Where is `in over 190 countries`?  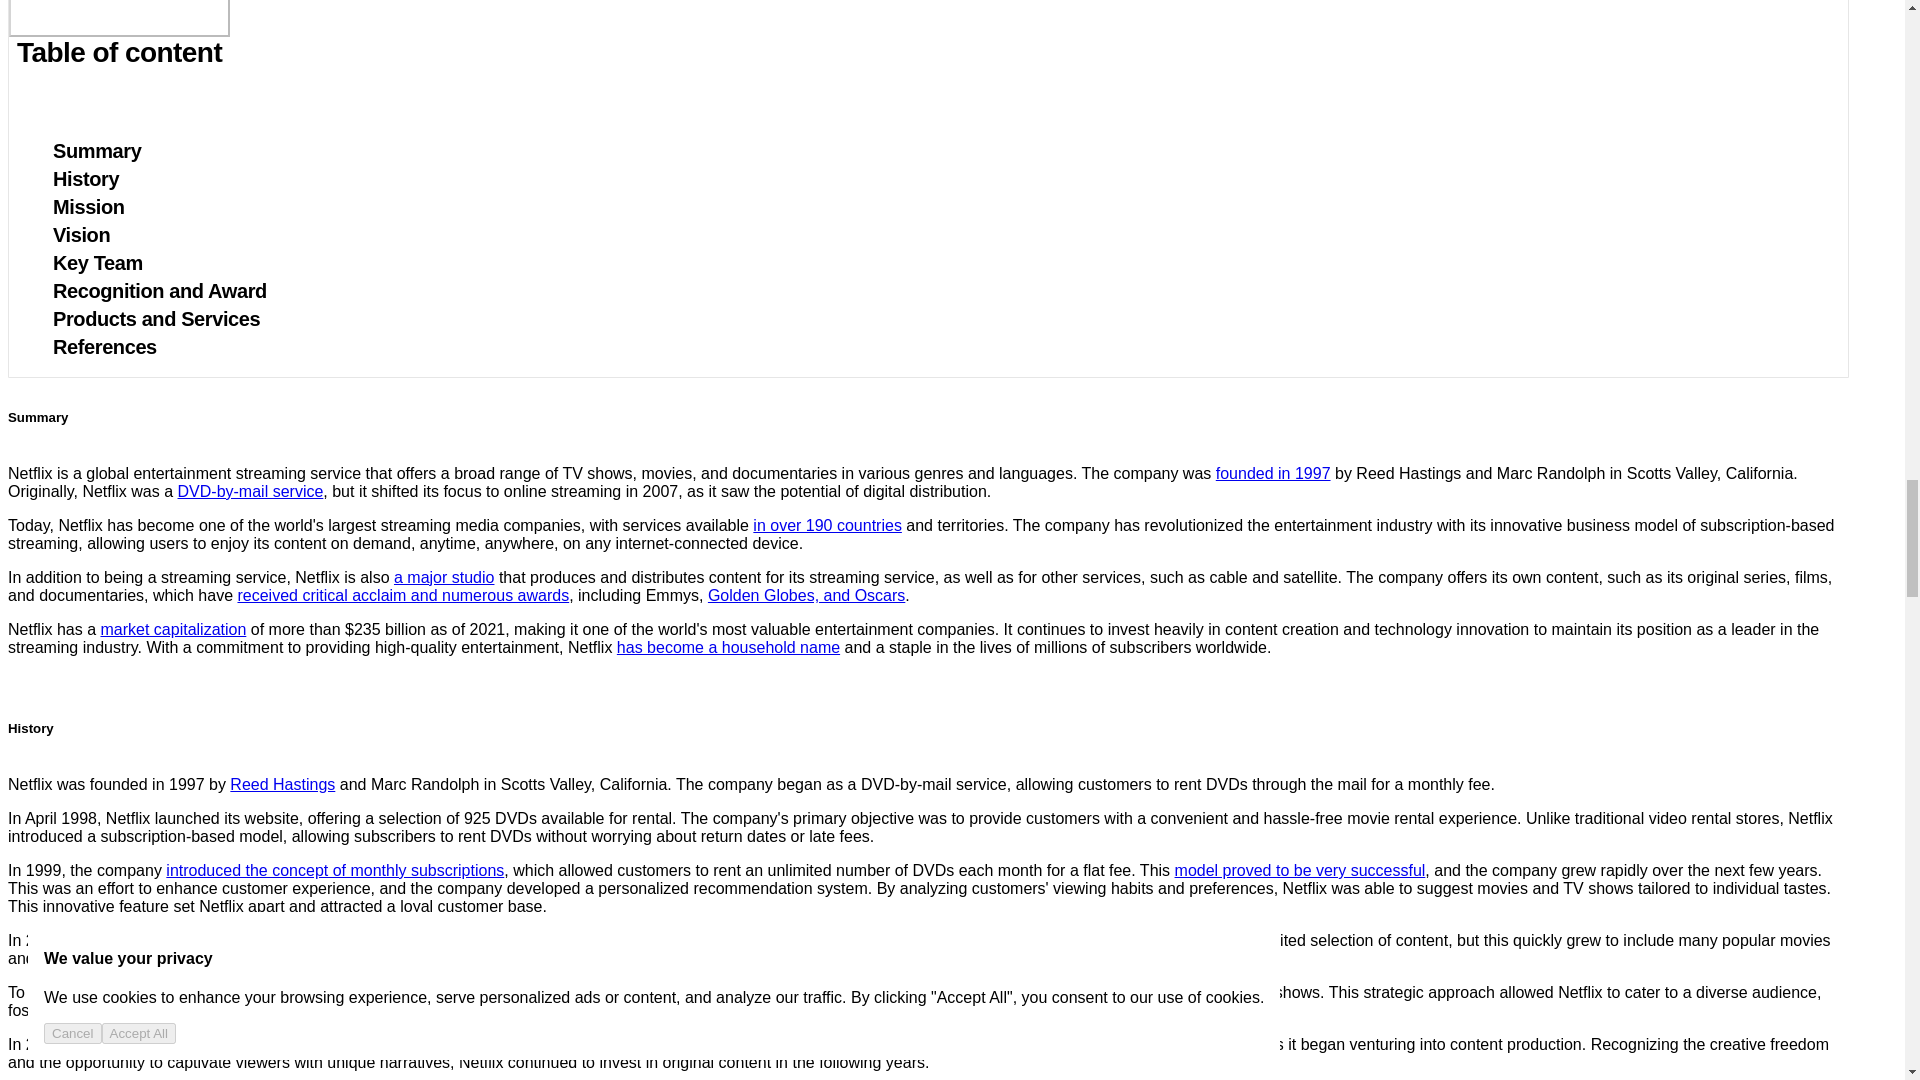
in over 190 countries is located at coordinates (827, 525).